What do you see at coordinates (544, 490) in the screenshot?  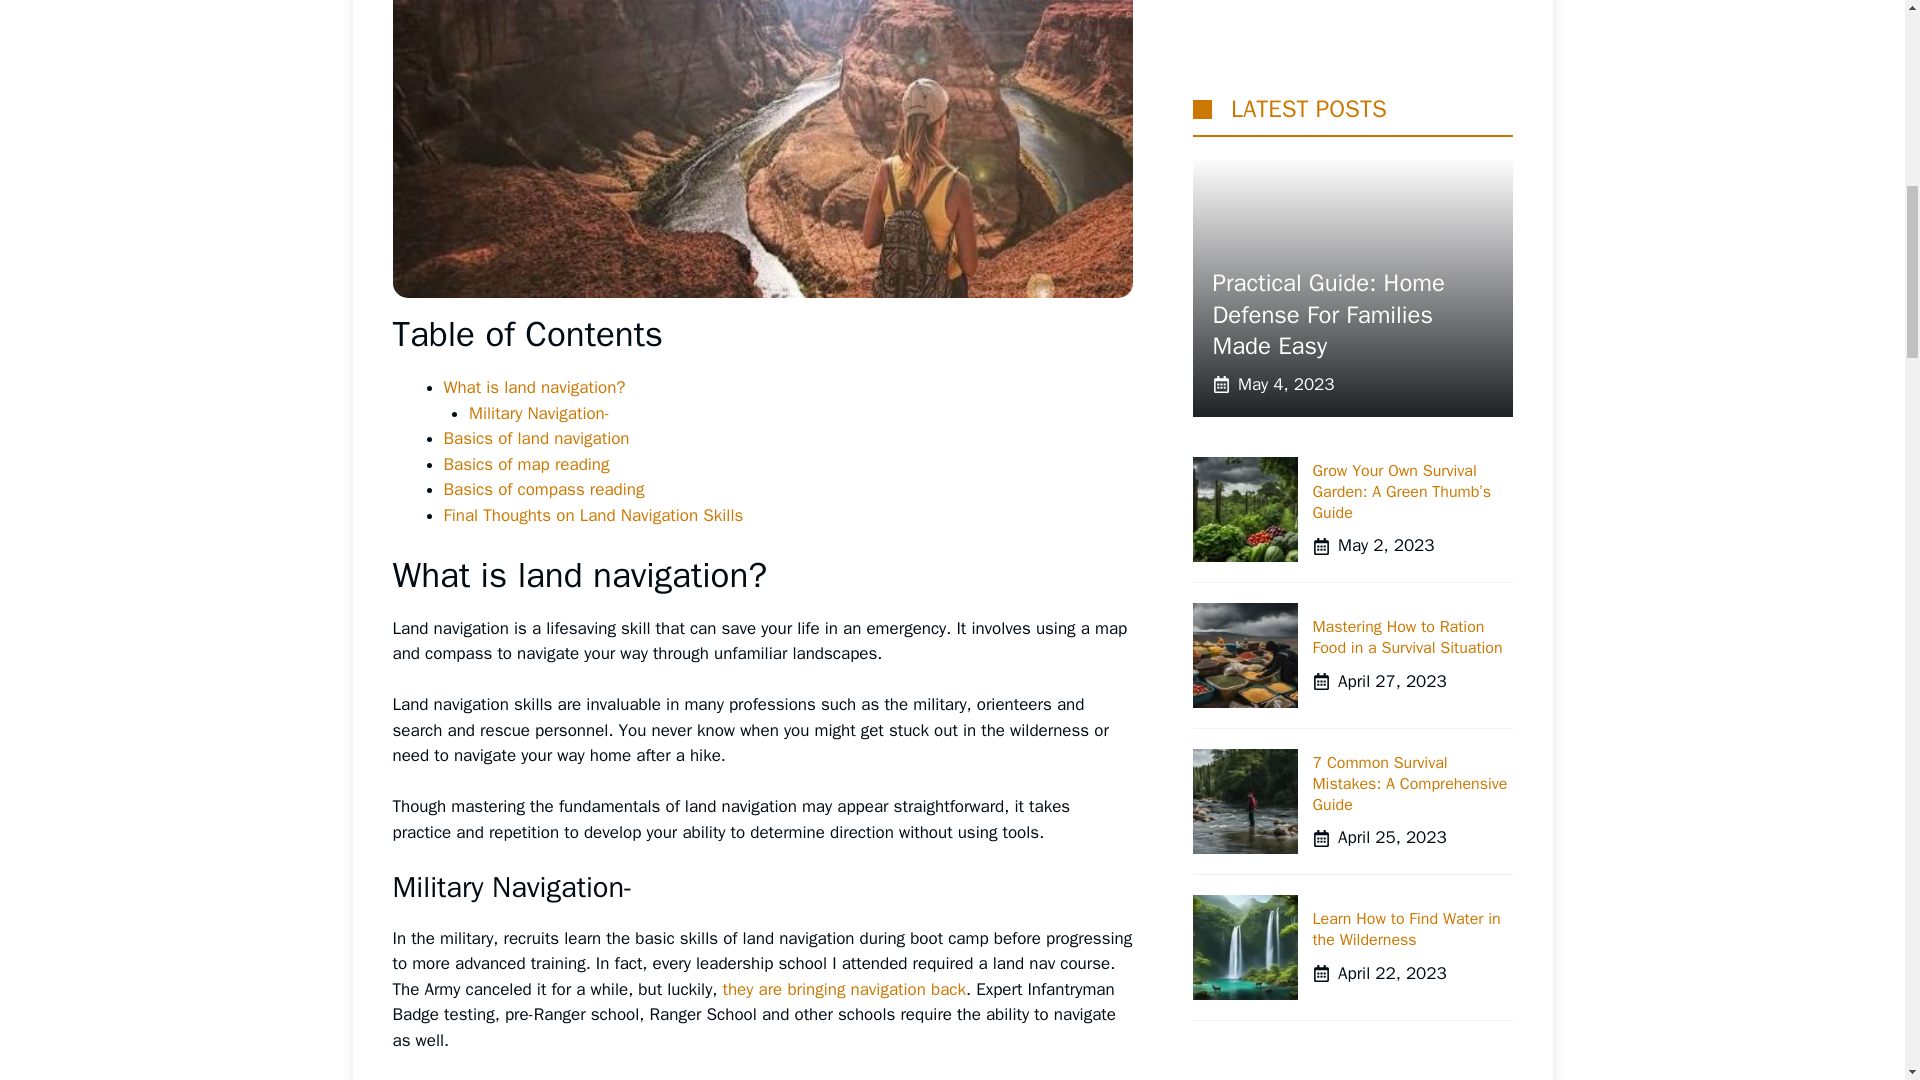 I see `Basics of compass reading` at bounding box center [544, 490].